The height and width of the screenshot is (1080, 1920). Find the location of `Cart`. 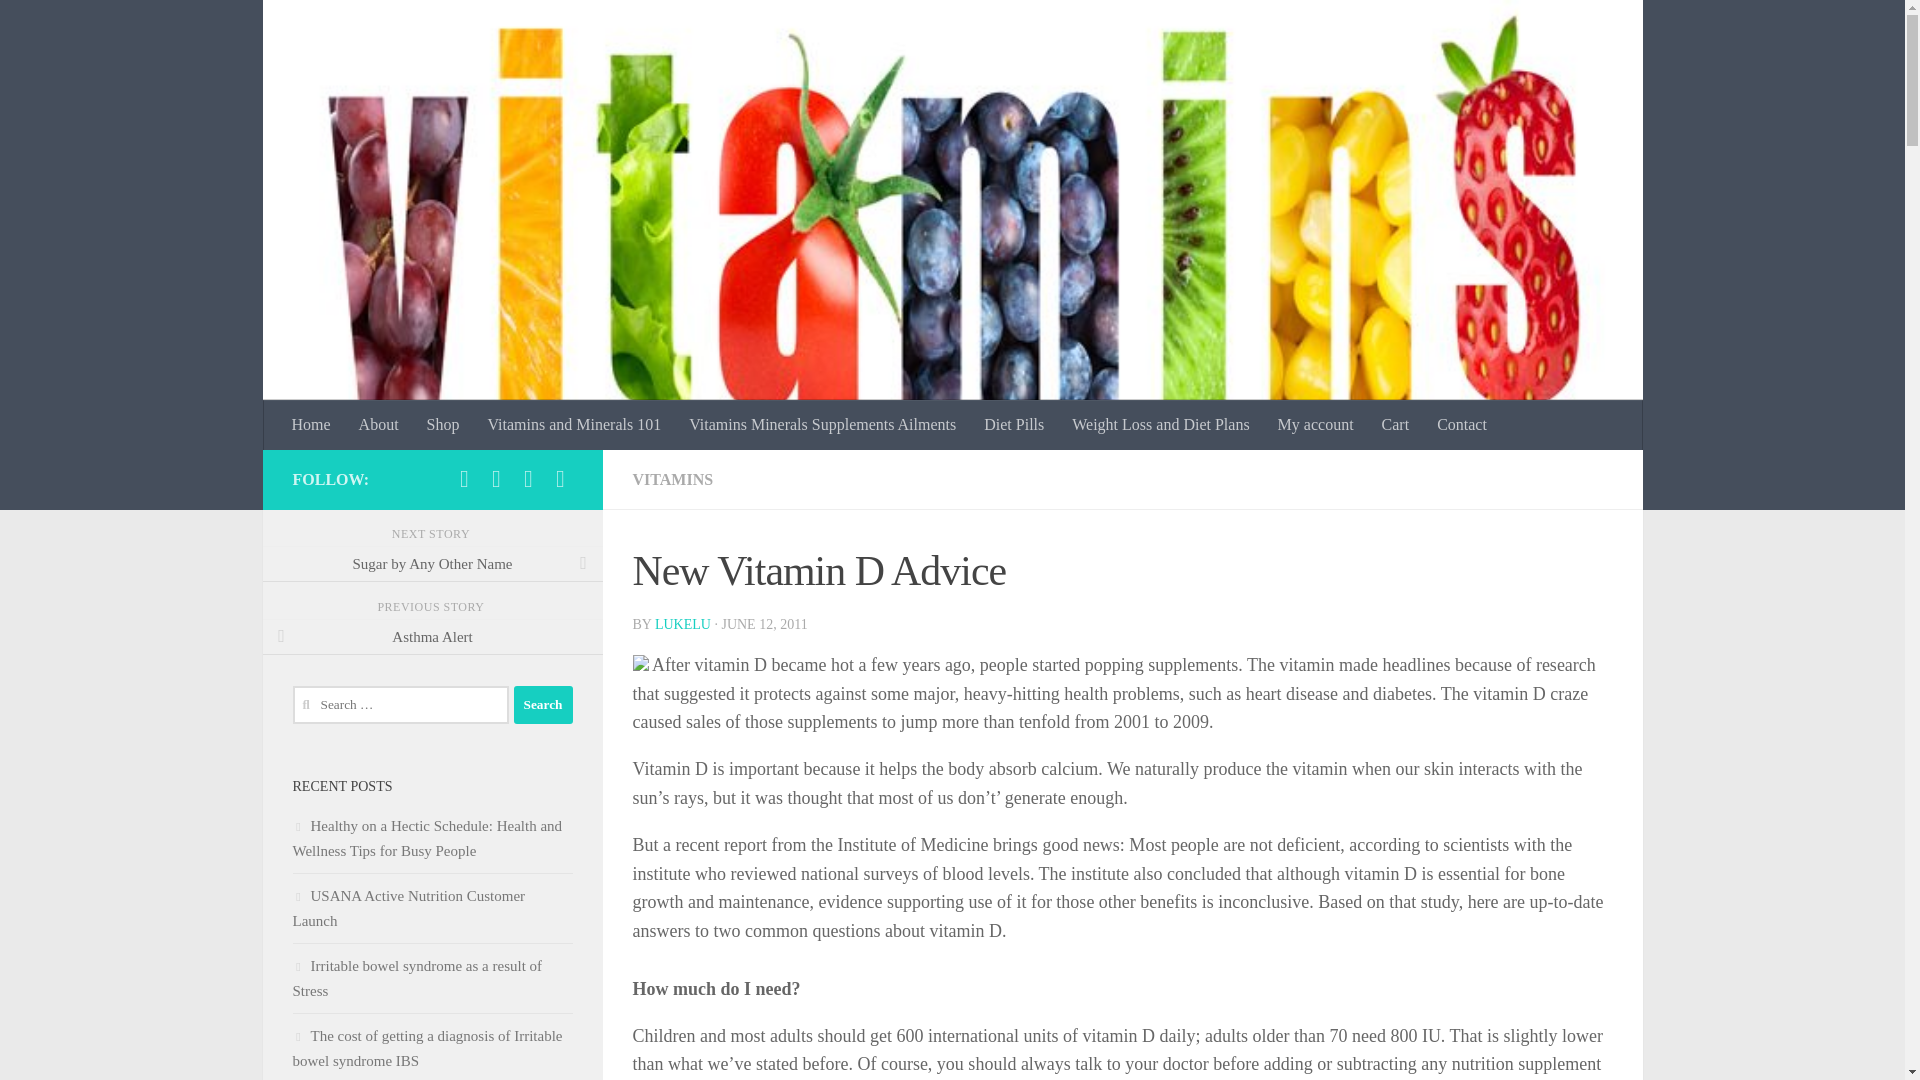

Cart is located at coordinates (1396, 424).